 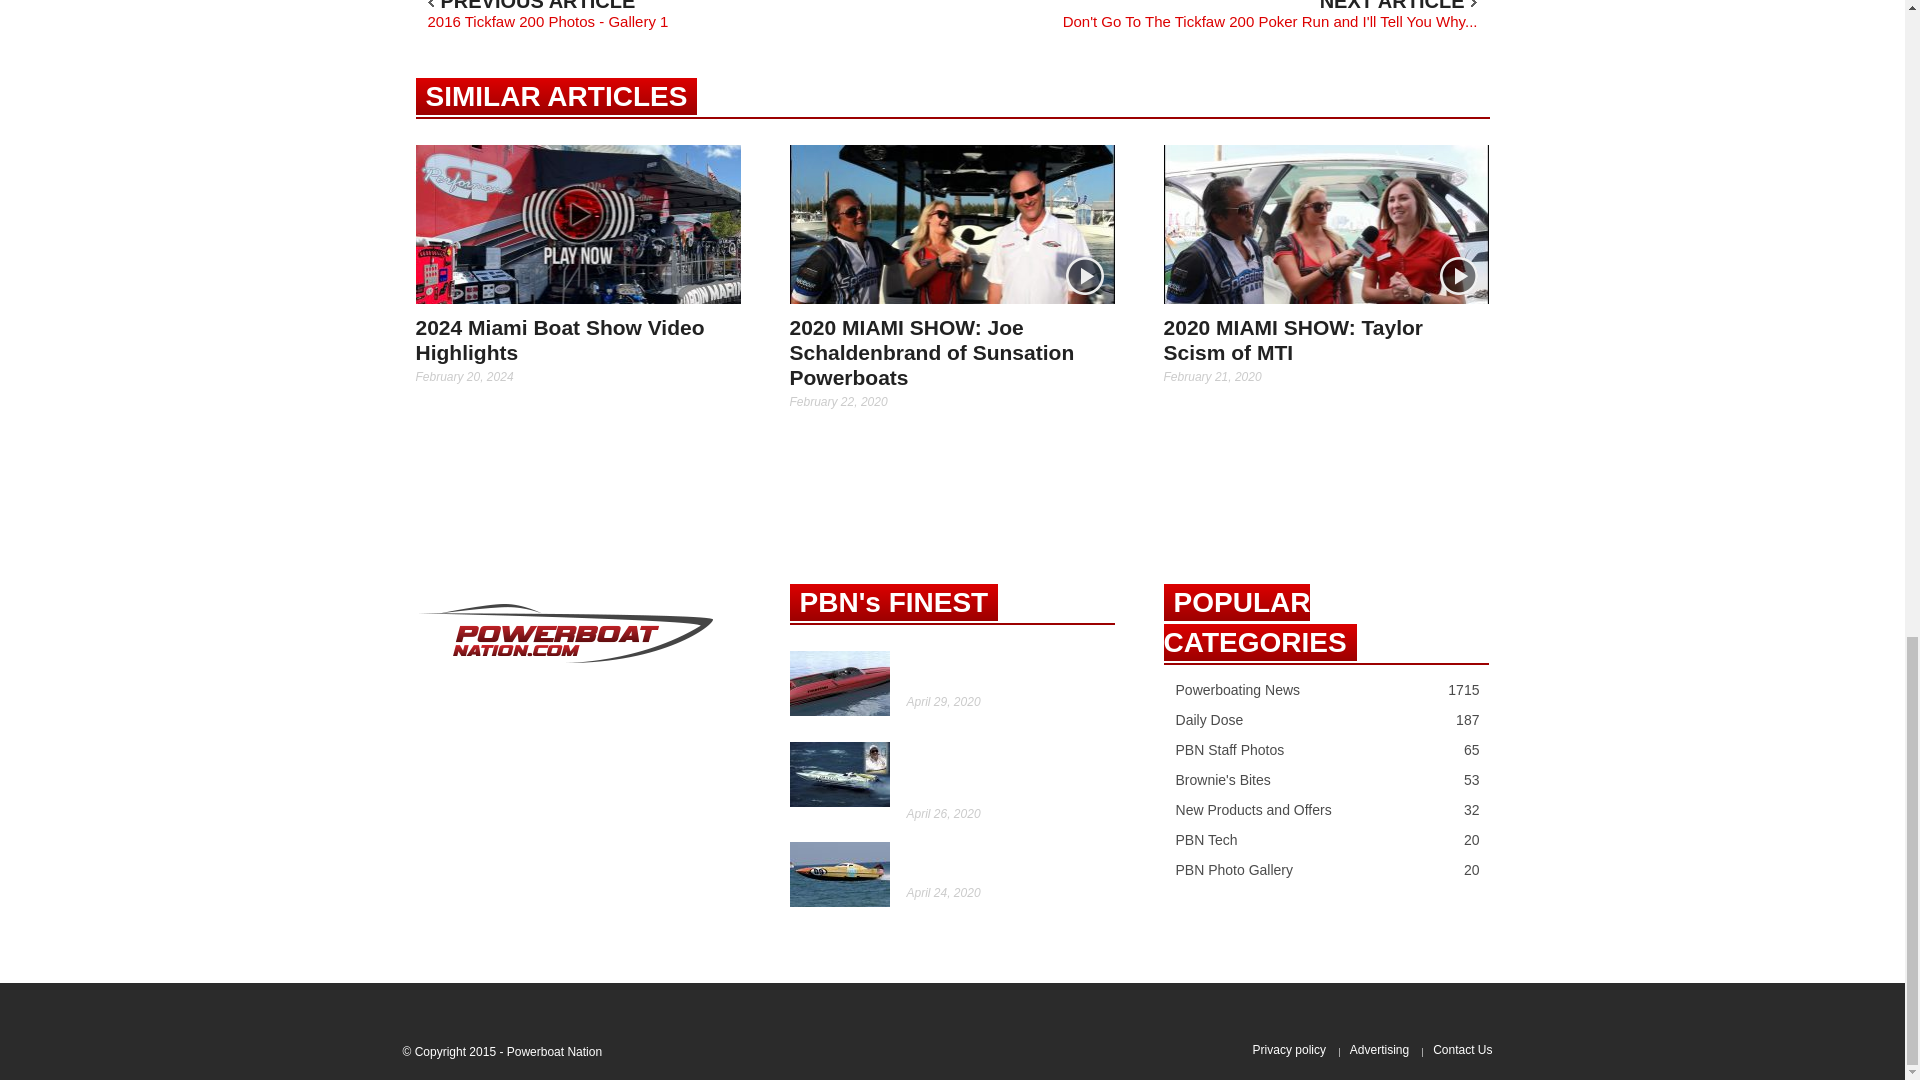 What do you see at coordinates (560, 340) in the screenshot?
I see `2024 Miami Boat Show Video Highlights` at bounding box center [560, 340].